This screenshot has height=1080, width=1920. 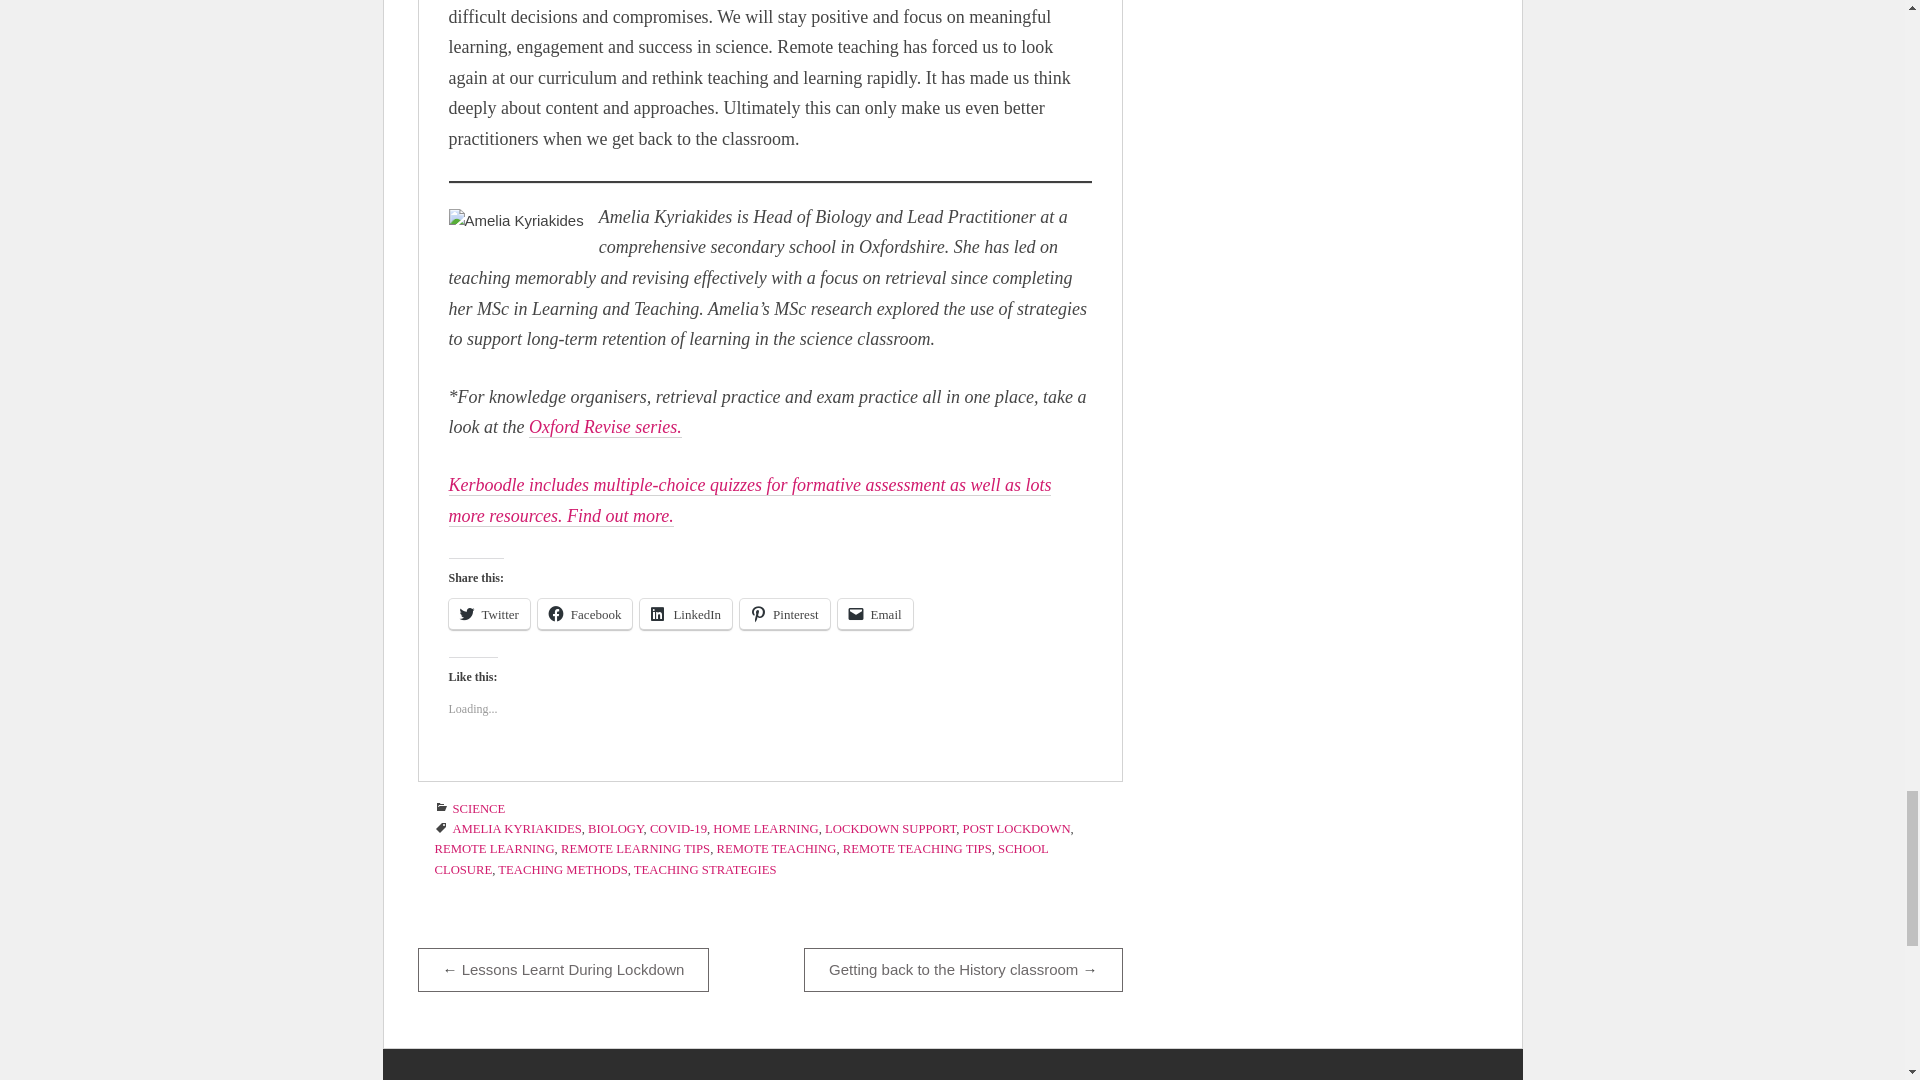 What do you see at coordinates (875, 614) in the screenshot?
I see `Email` at bounding box center [875, 614].